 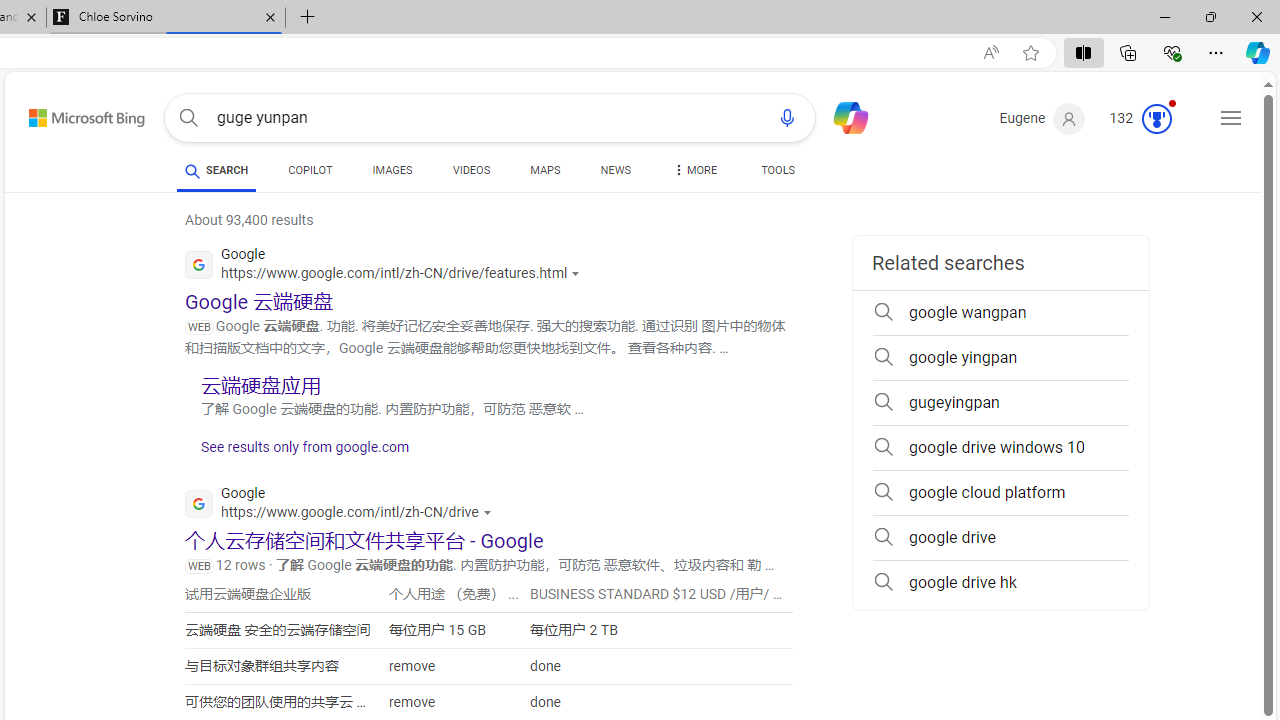 What do you see at coordinates (693, 174) in the screenshot?
I see `MORE` at bounding box center [693, 174].